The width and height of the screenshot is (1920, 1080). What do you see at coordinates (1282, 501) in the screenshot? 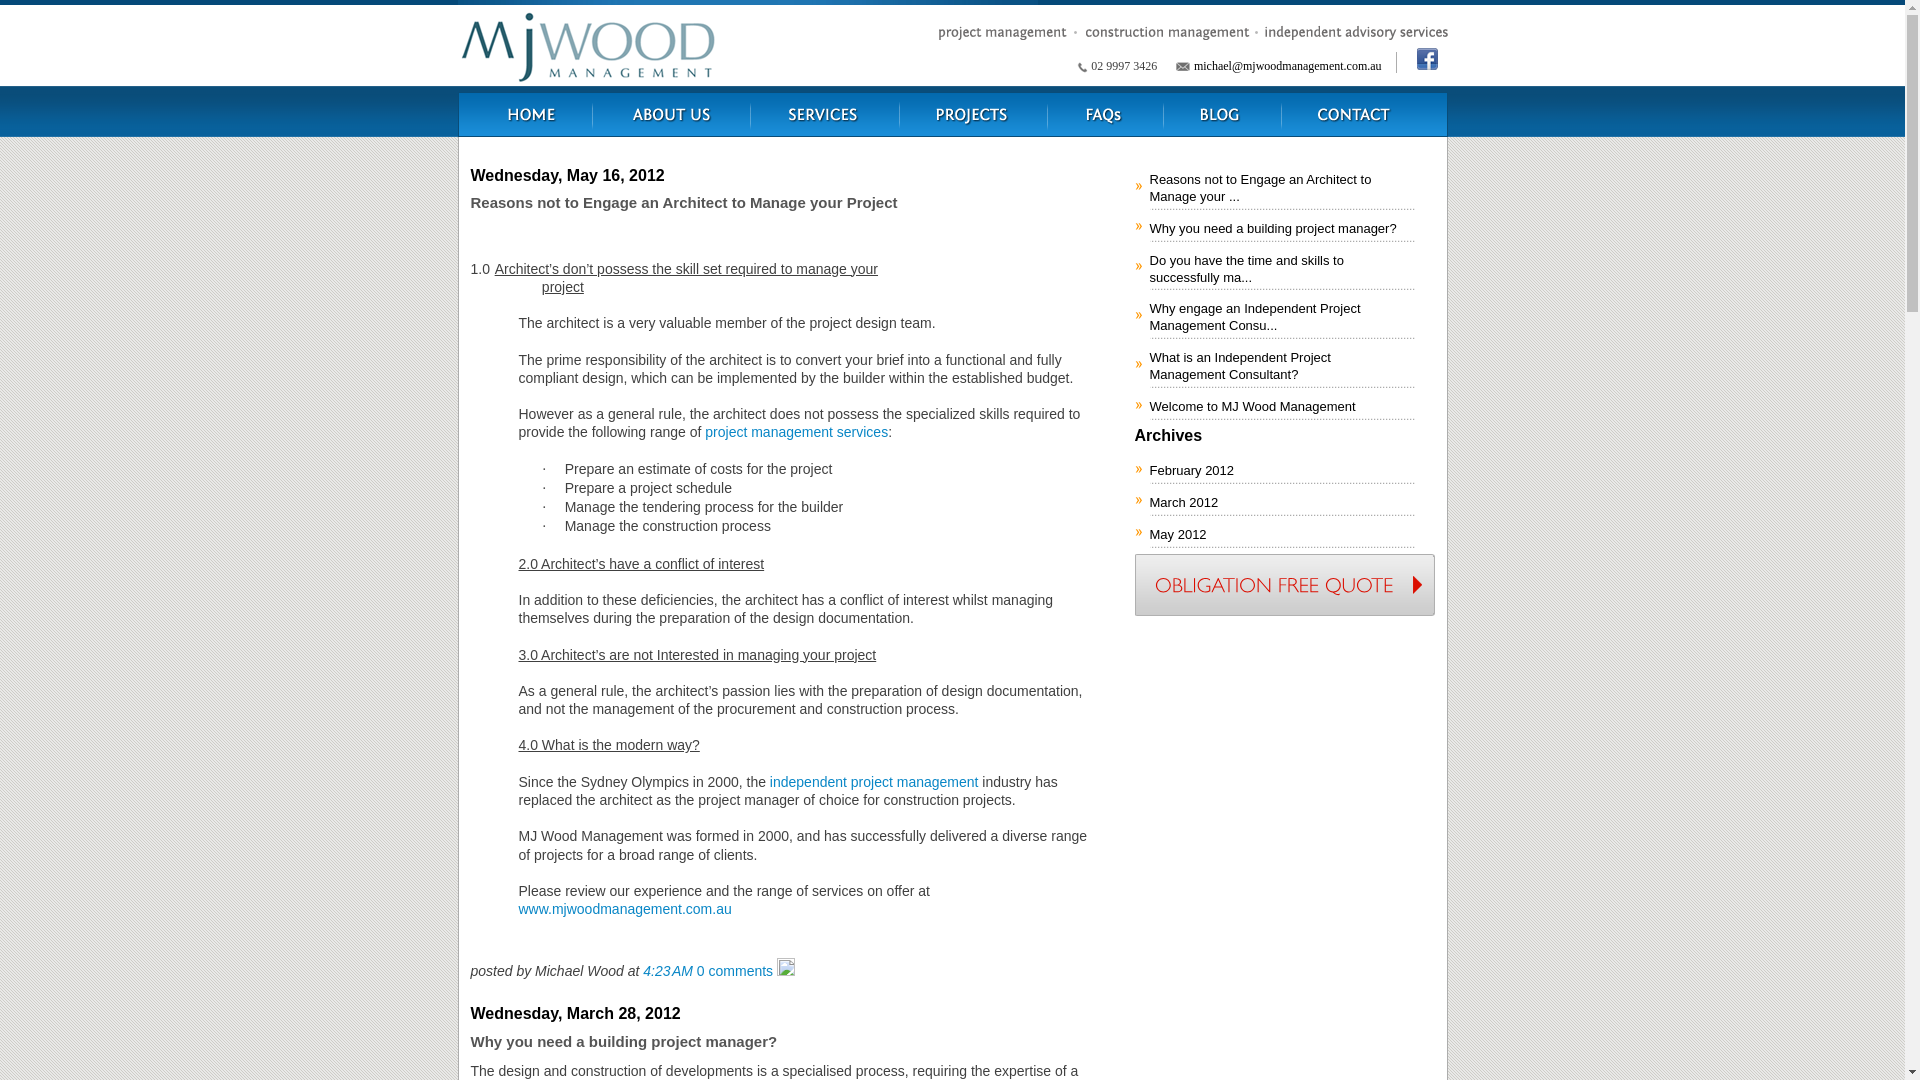
I see `March 2012` at bounding box center [1282, 501].